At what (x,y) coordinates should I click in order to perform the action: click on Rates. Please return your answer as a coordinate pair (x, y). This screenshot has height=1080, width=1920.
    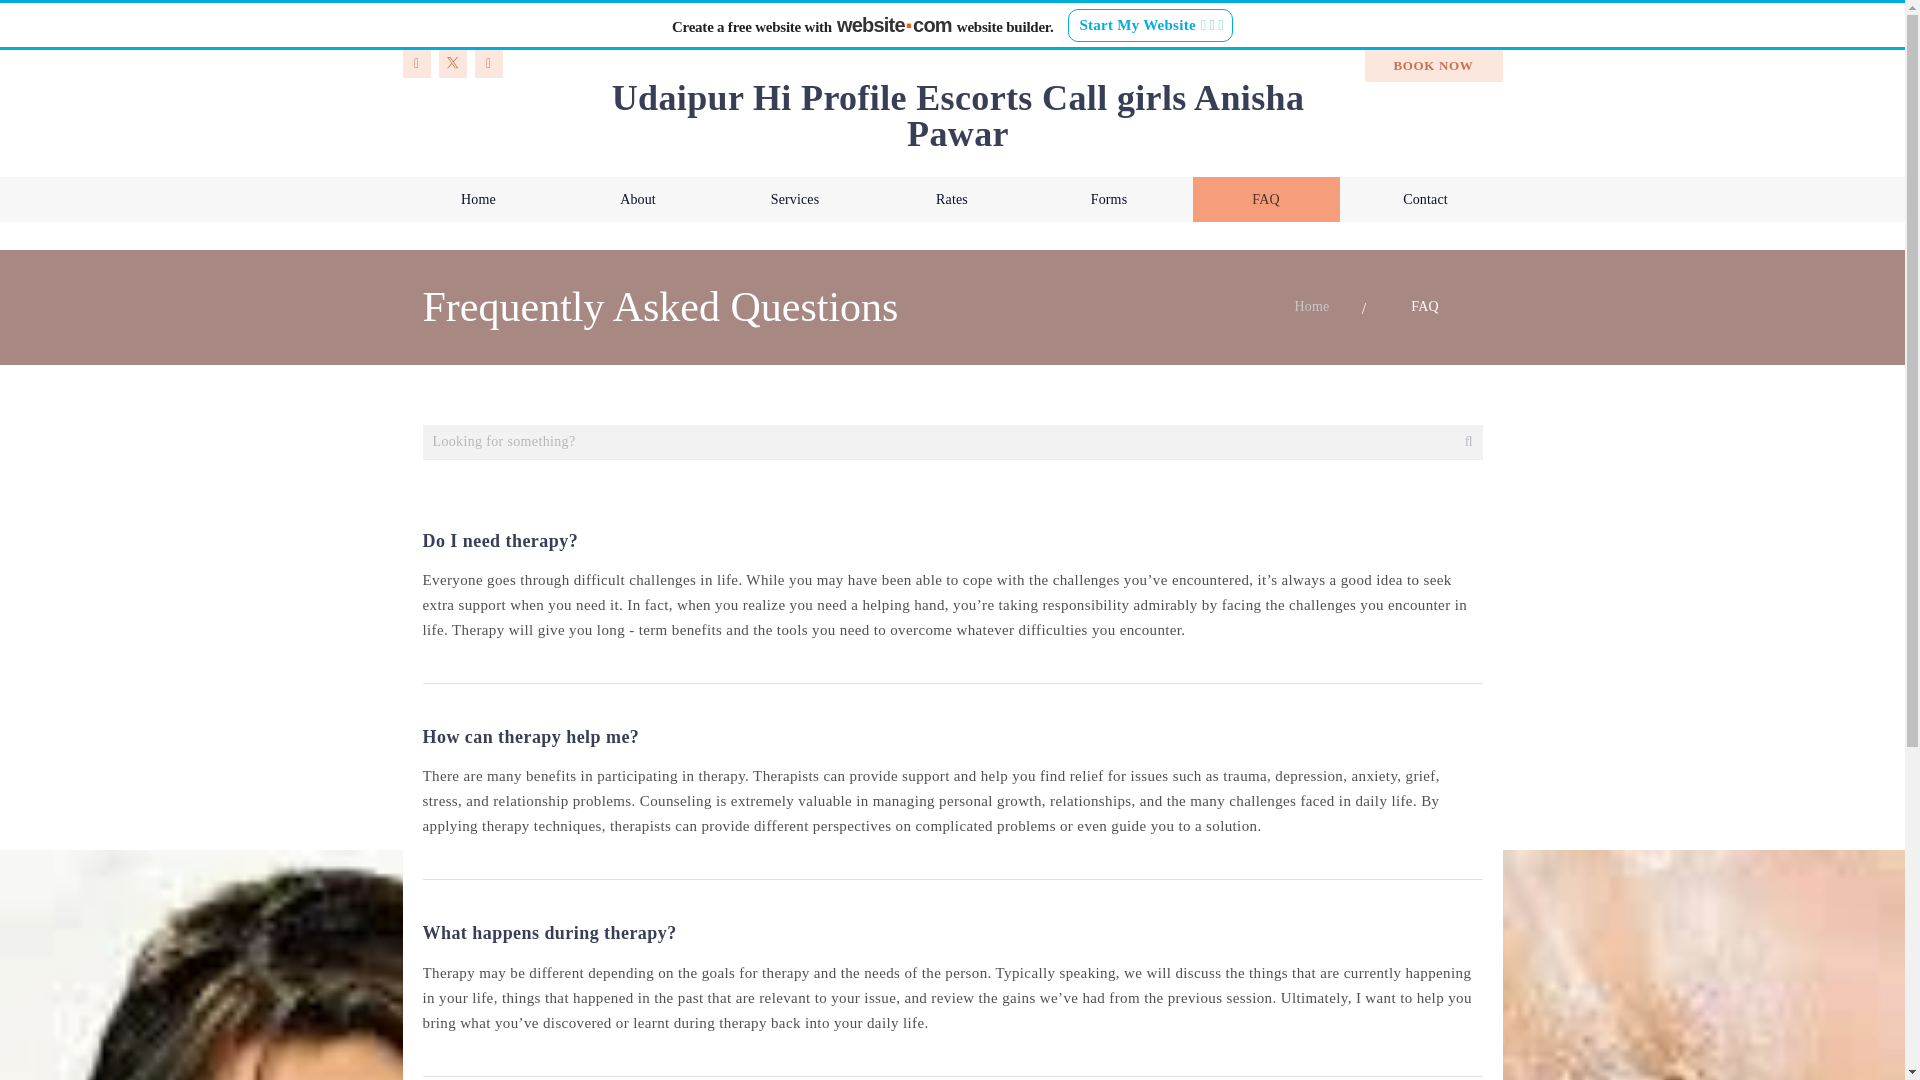
    Looking at the image, I should click on (951, 200).